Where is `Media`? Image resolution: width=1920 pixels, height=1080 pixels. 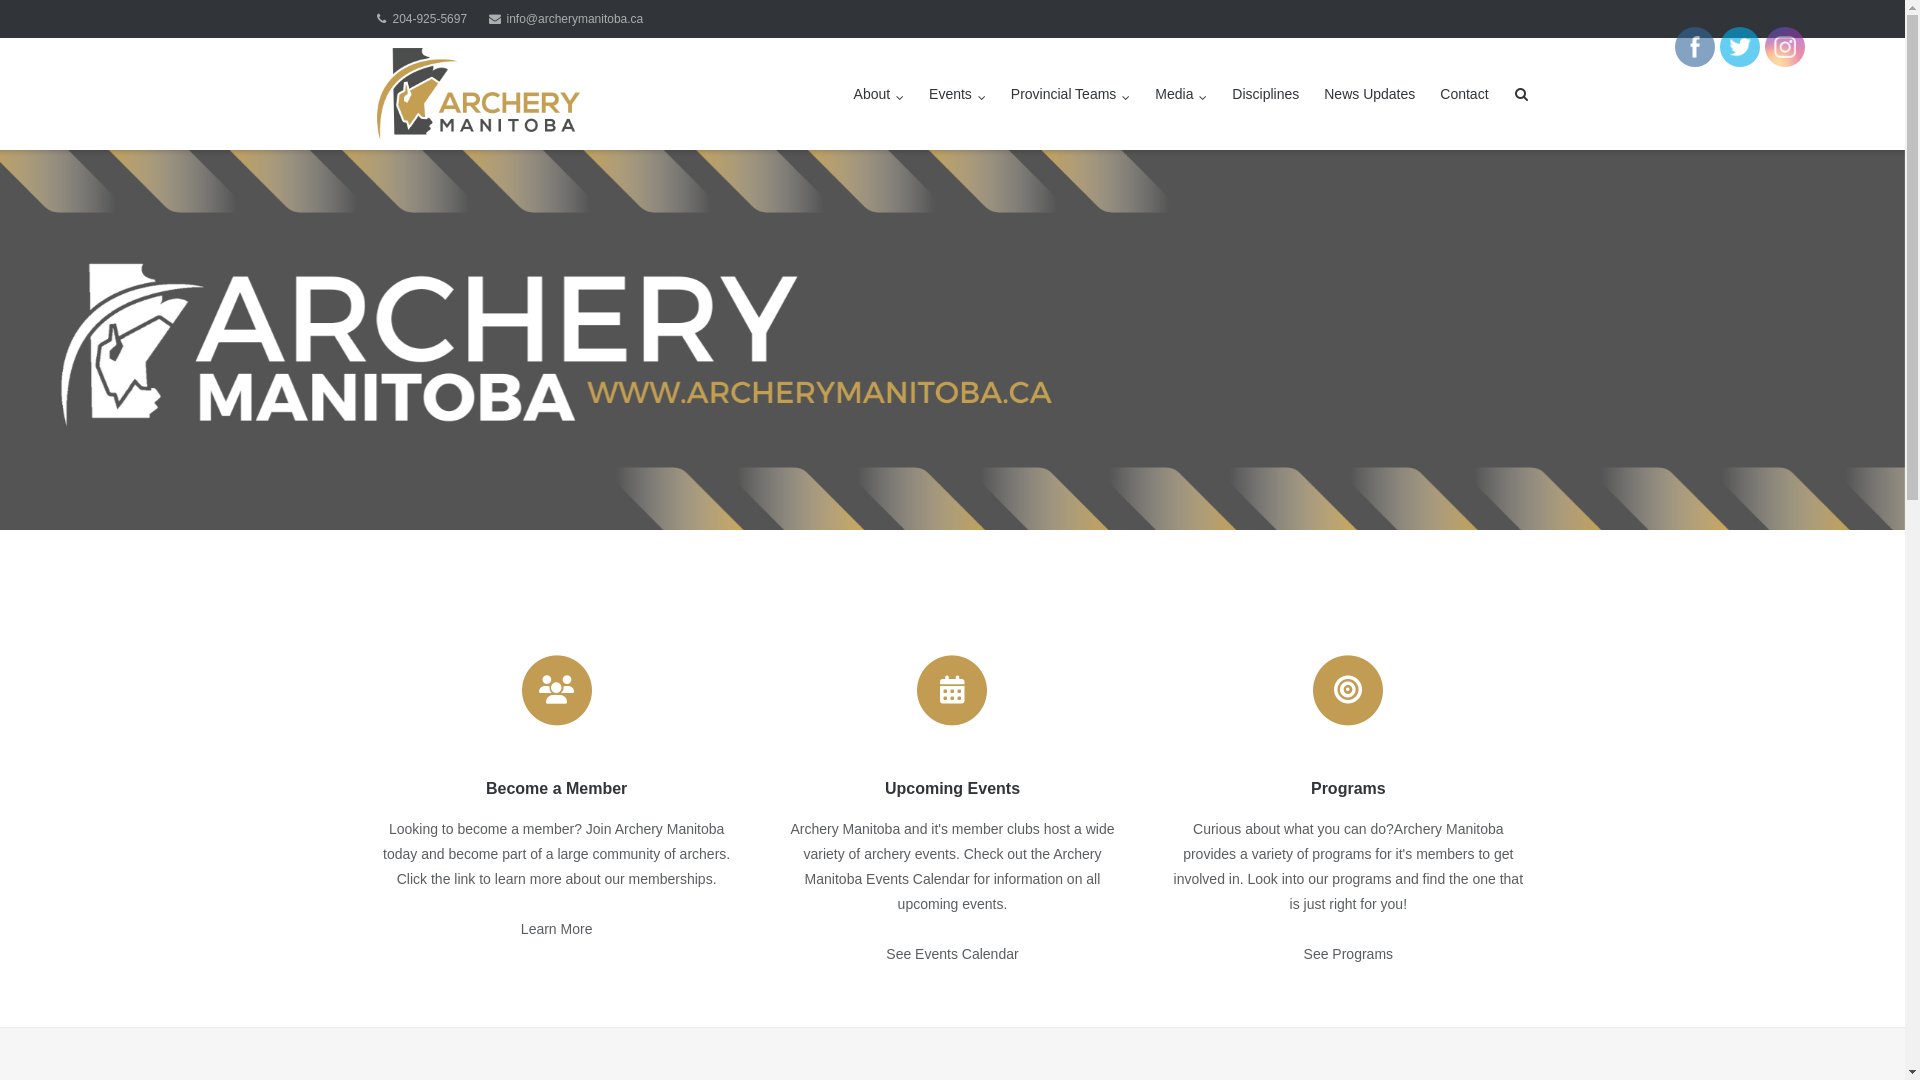
Media is located at coordinates (1181, 94).